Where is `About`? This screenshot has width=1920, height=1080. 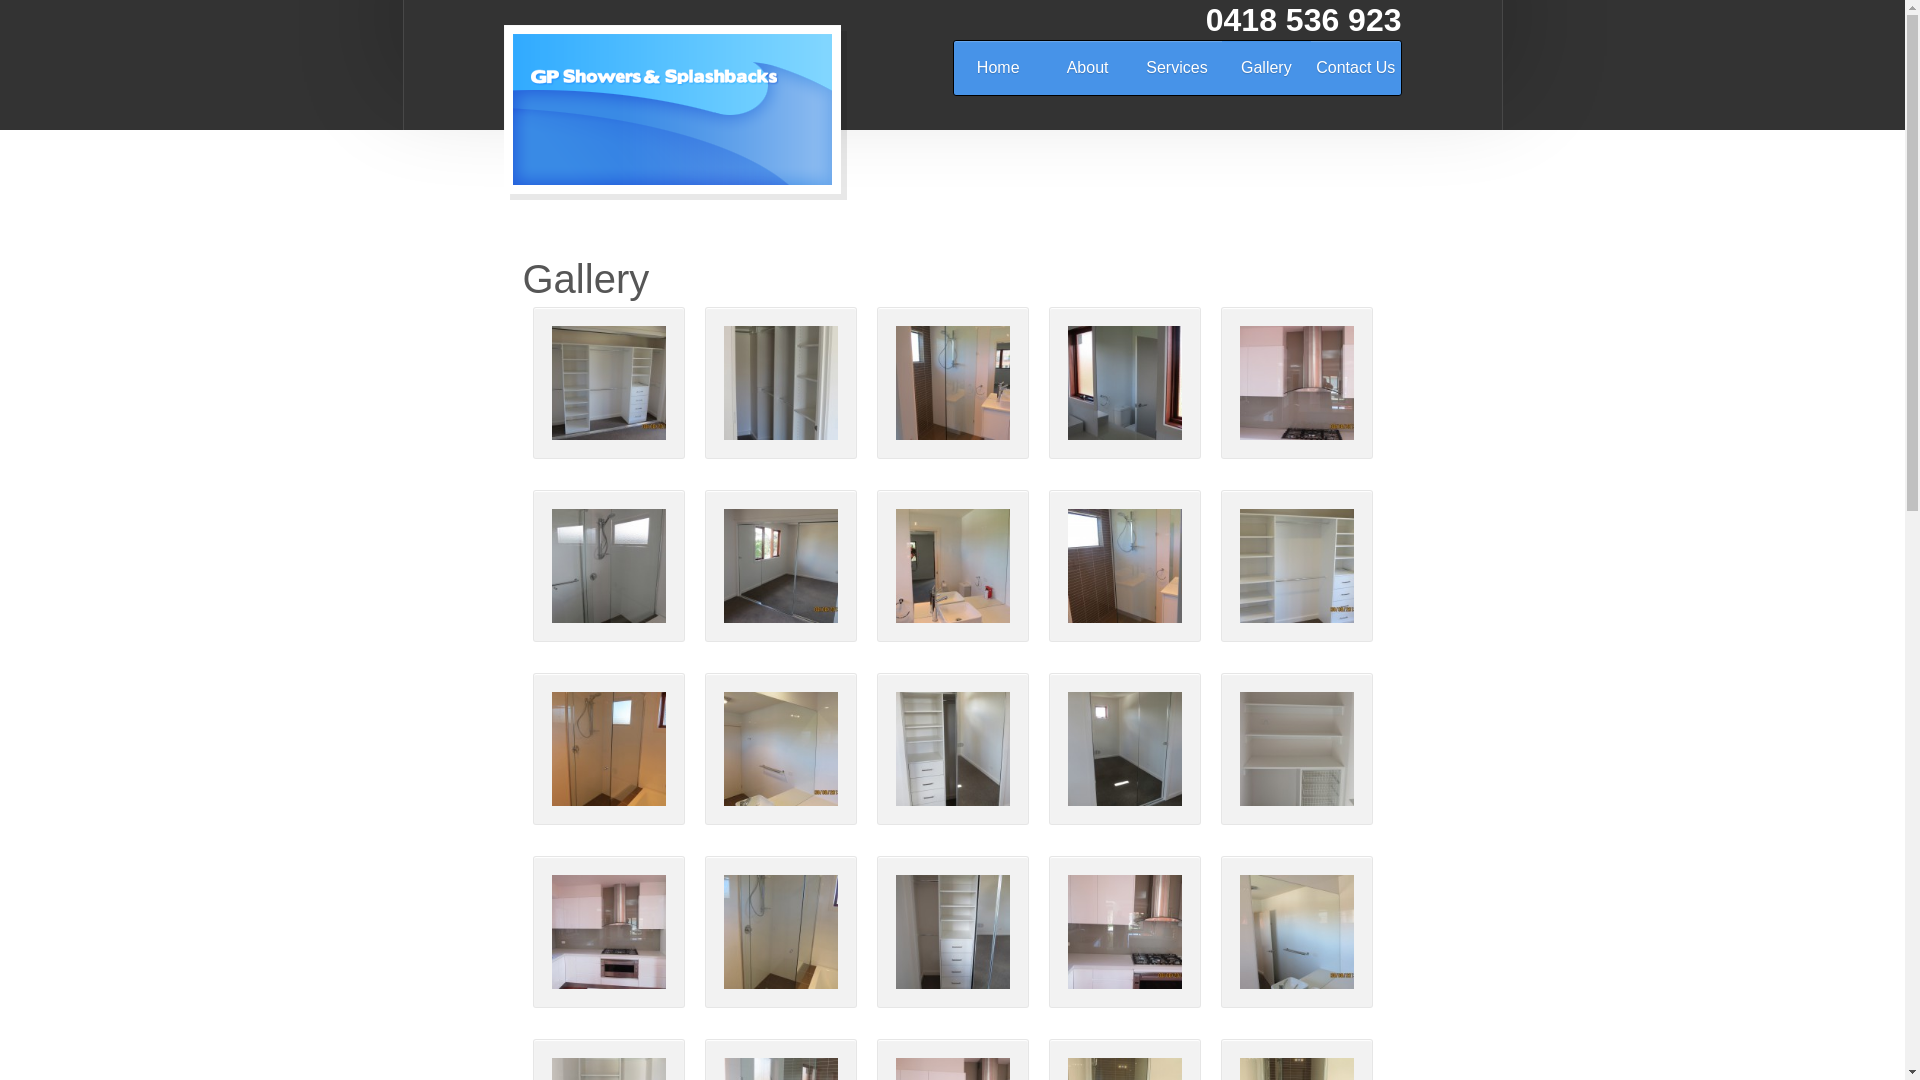 About is located at coordinates (1088, 68).